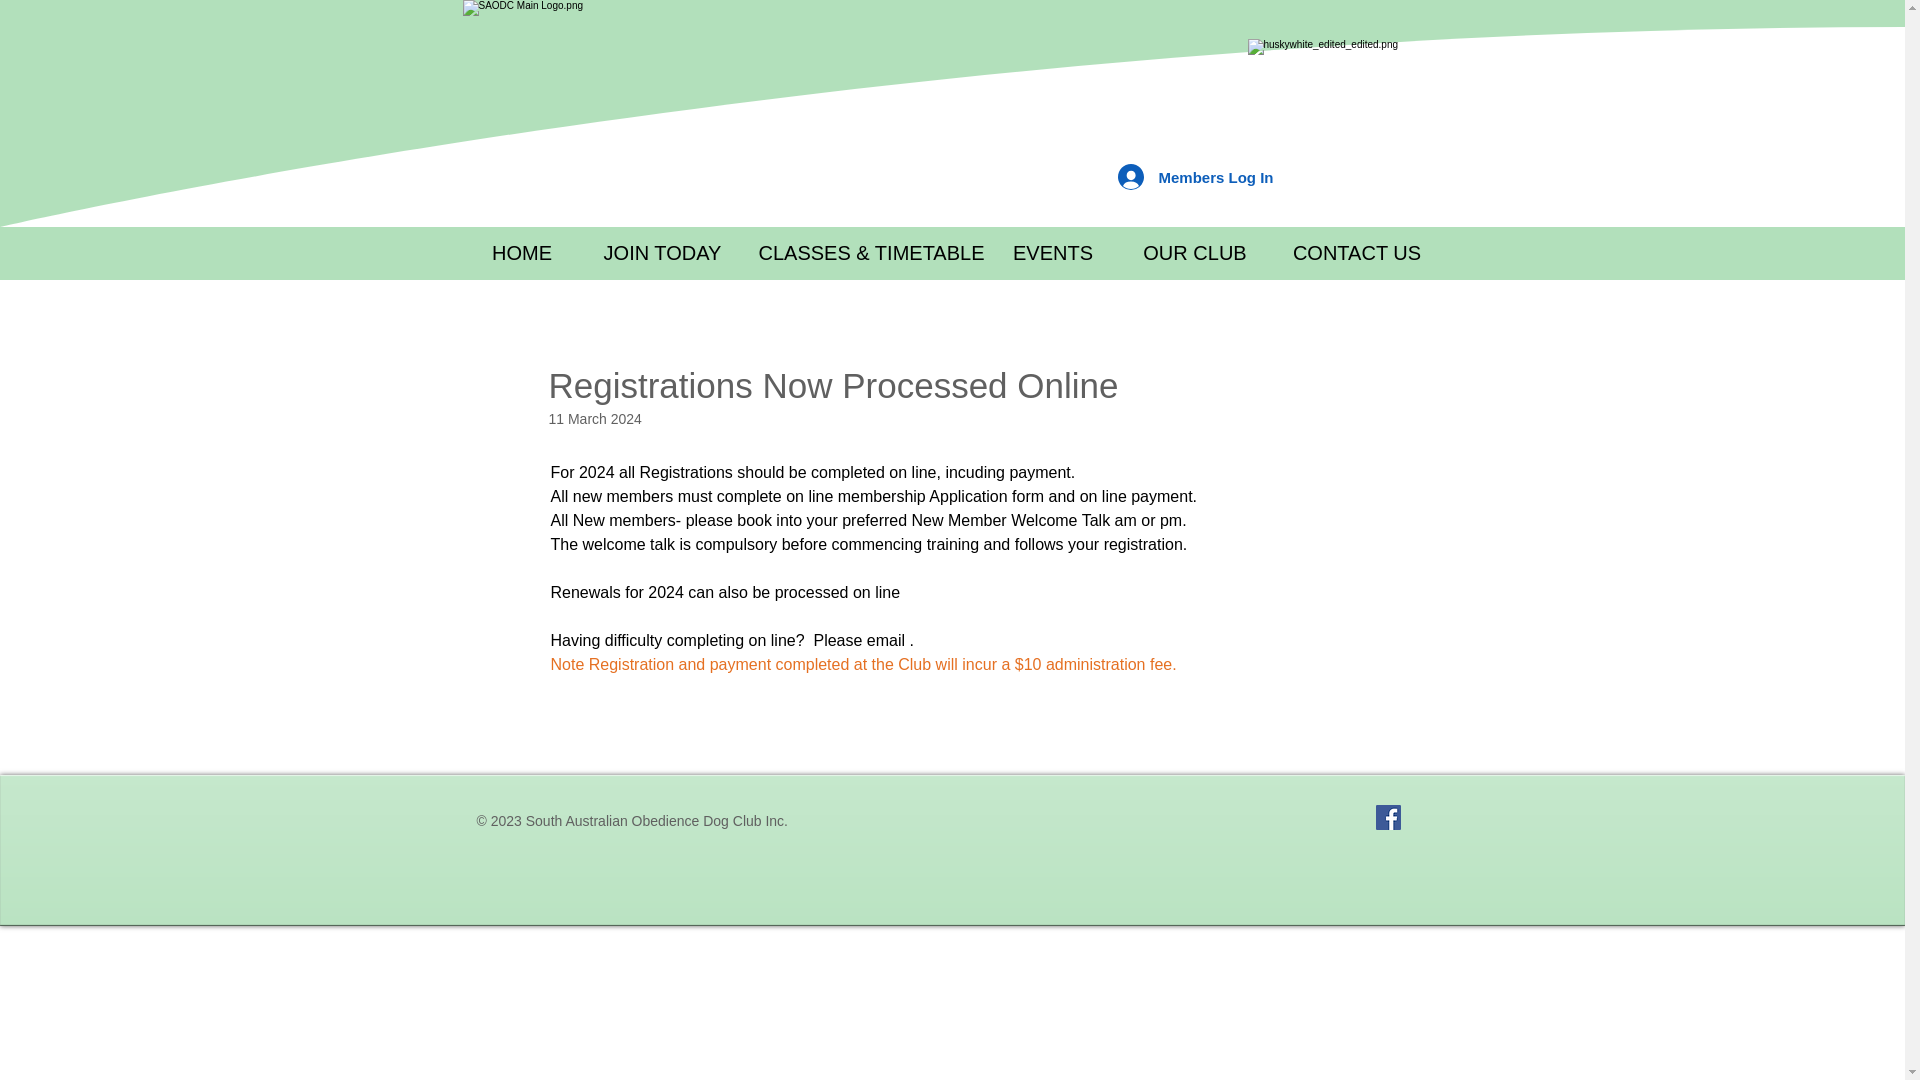 This screenshot has height=1080, width=1920. Describe the element at coordinates (1195, 176) in the screenshot. I see `Members Log In` at that location.